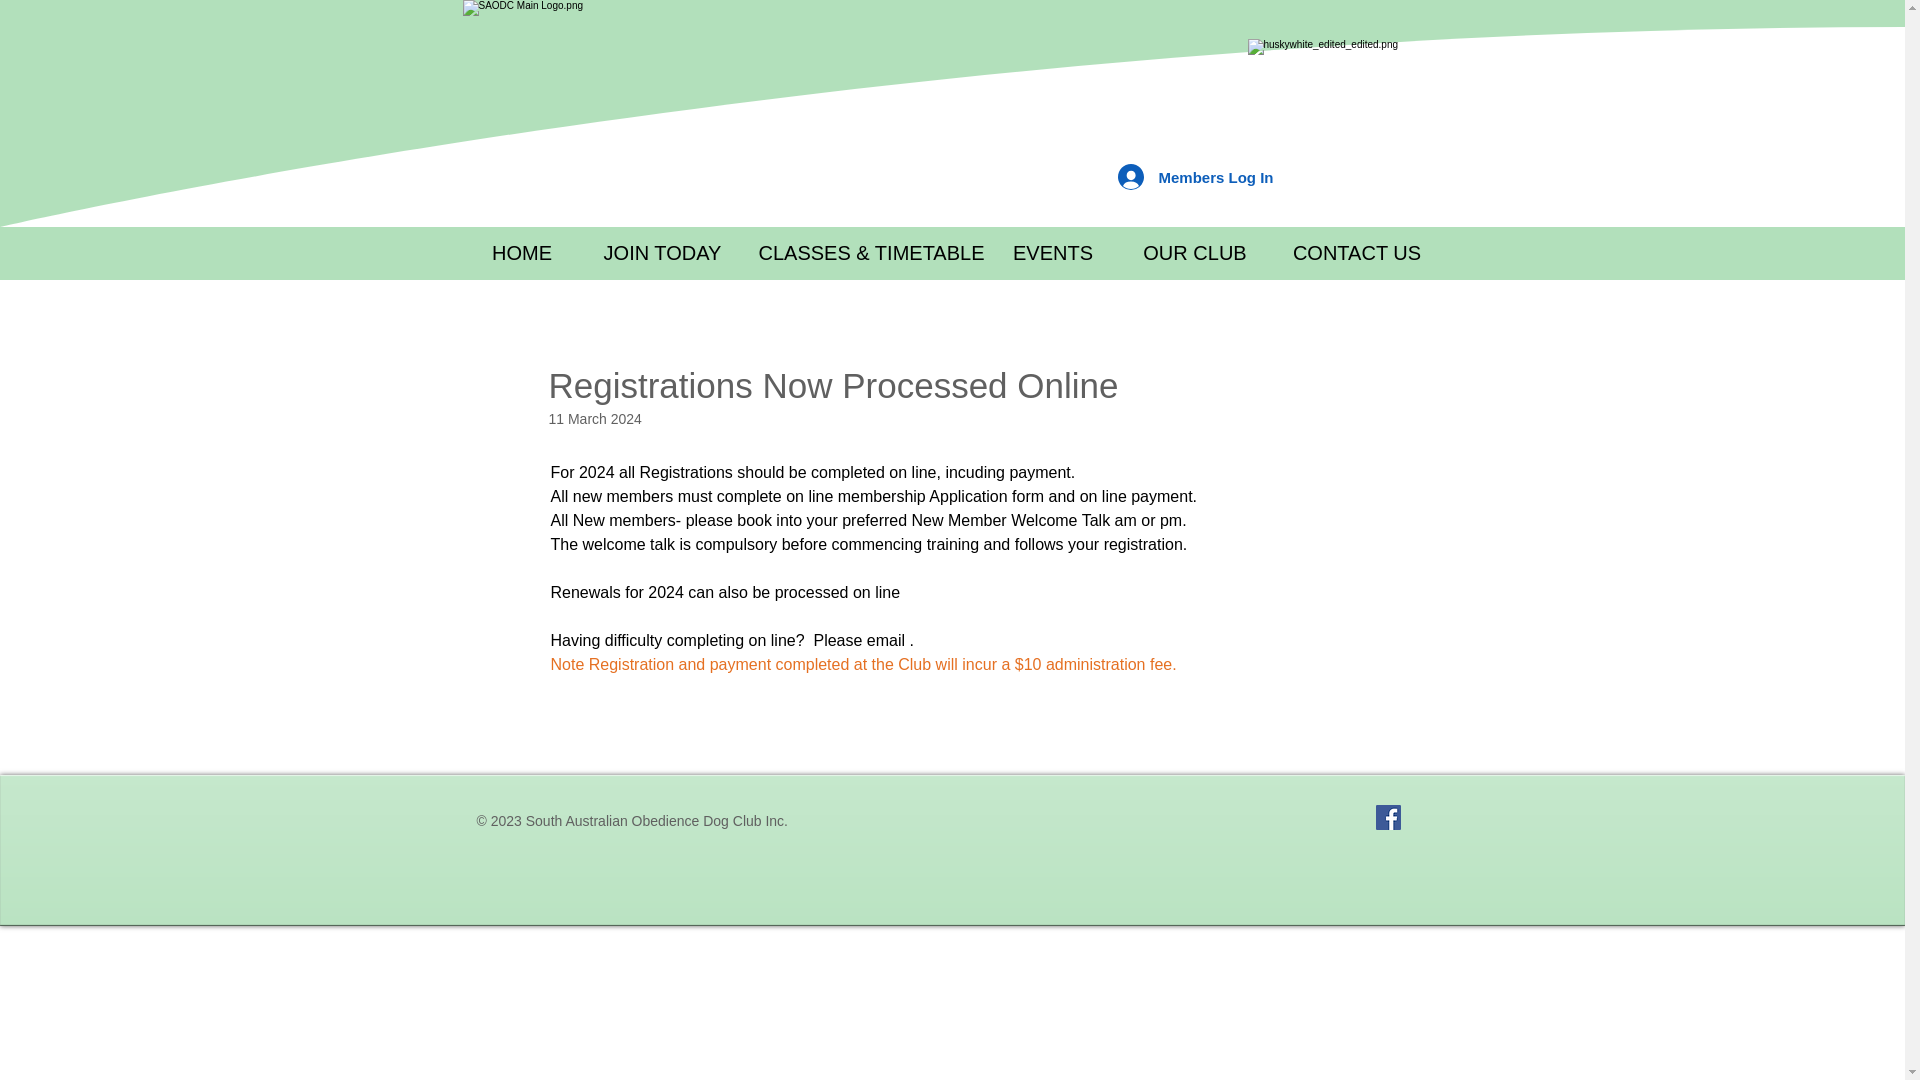 This screenshot has height=1080, width=1920. Describe the element at coordinates (1195, 176) in the screenshot. I see `Members Log In` at that location.